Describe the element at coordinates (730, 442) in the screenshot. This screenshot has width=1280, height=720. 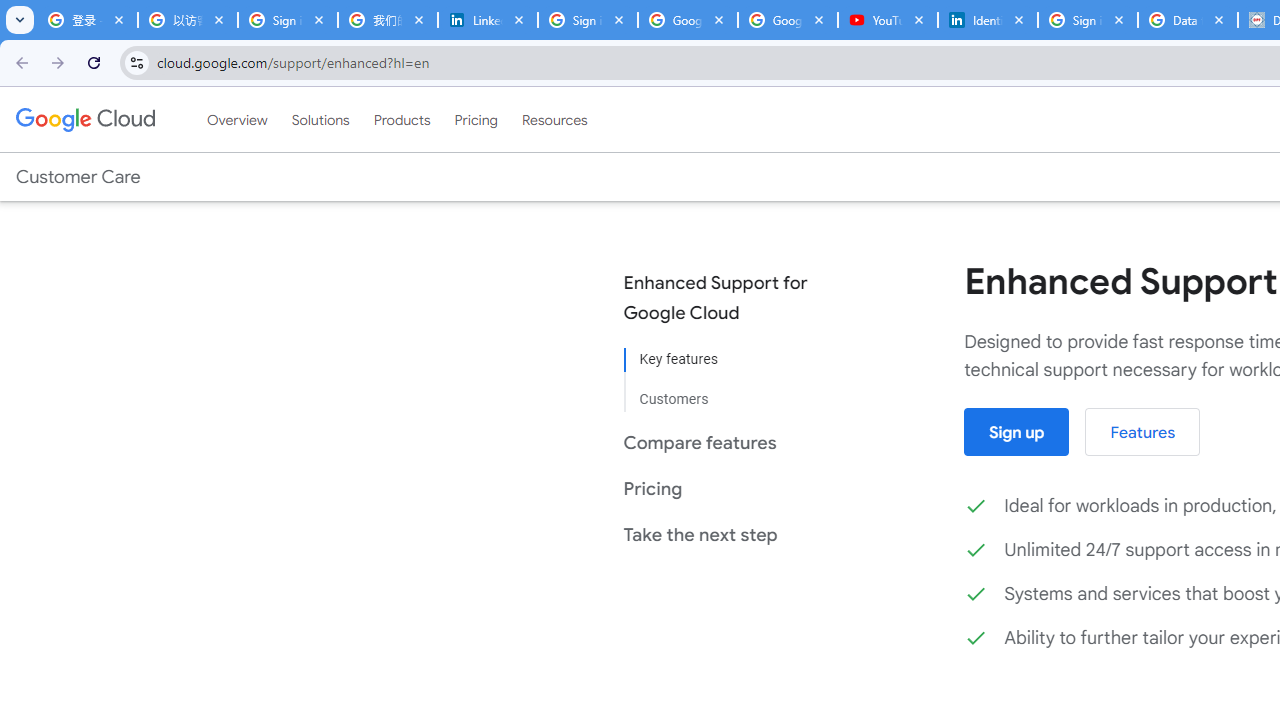
I see `Compare features` at that location.